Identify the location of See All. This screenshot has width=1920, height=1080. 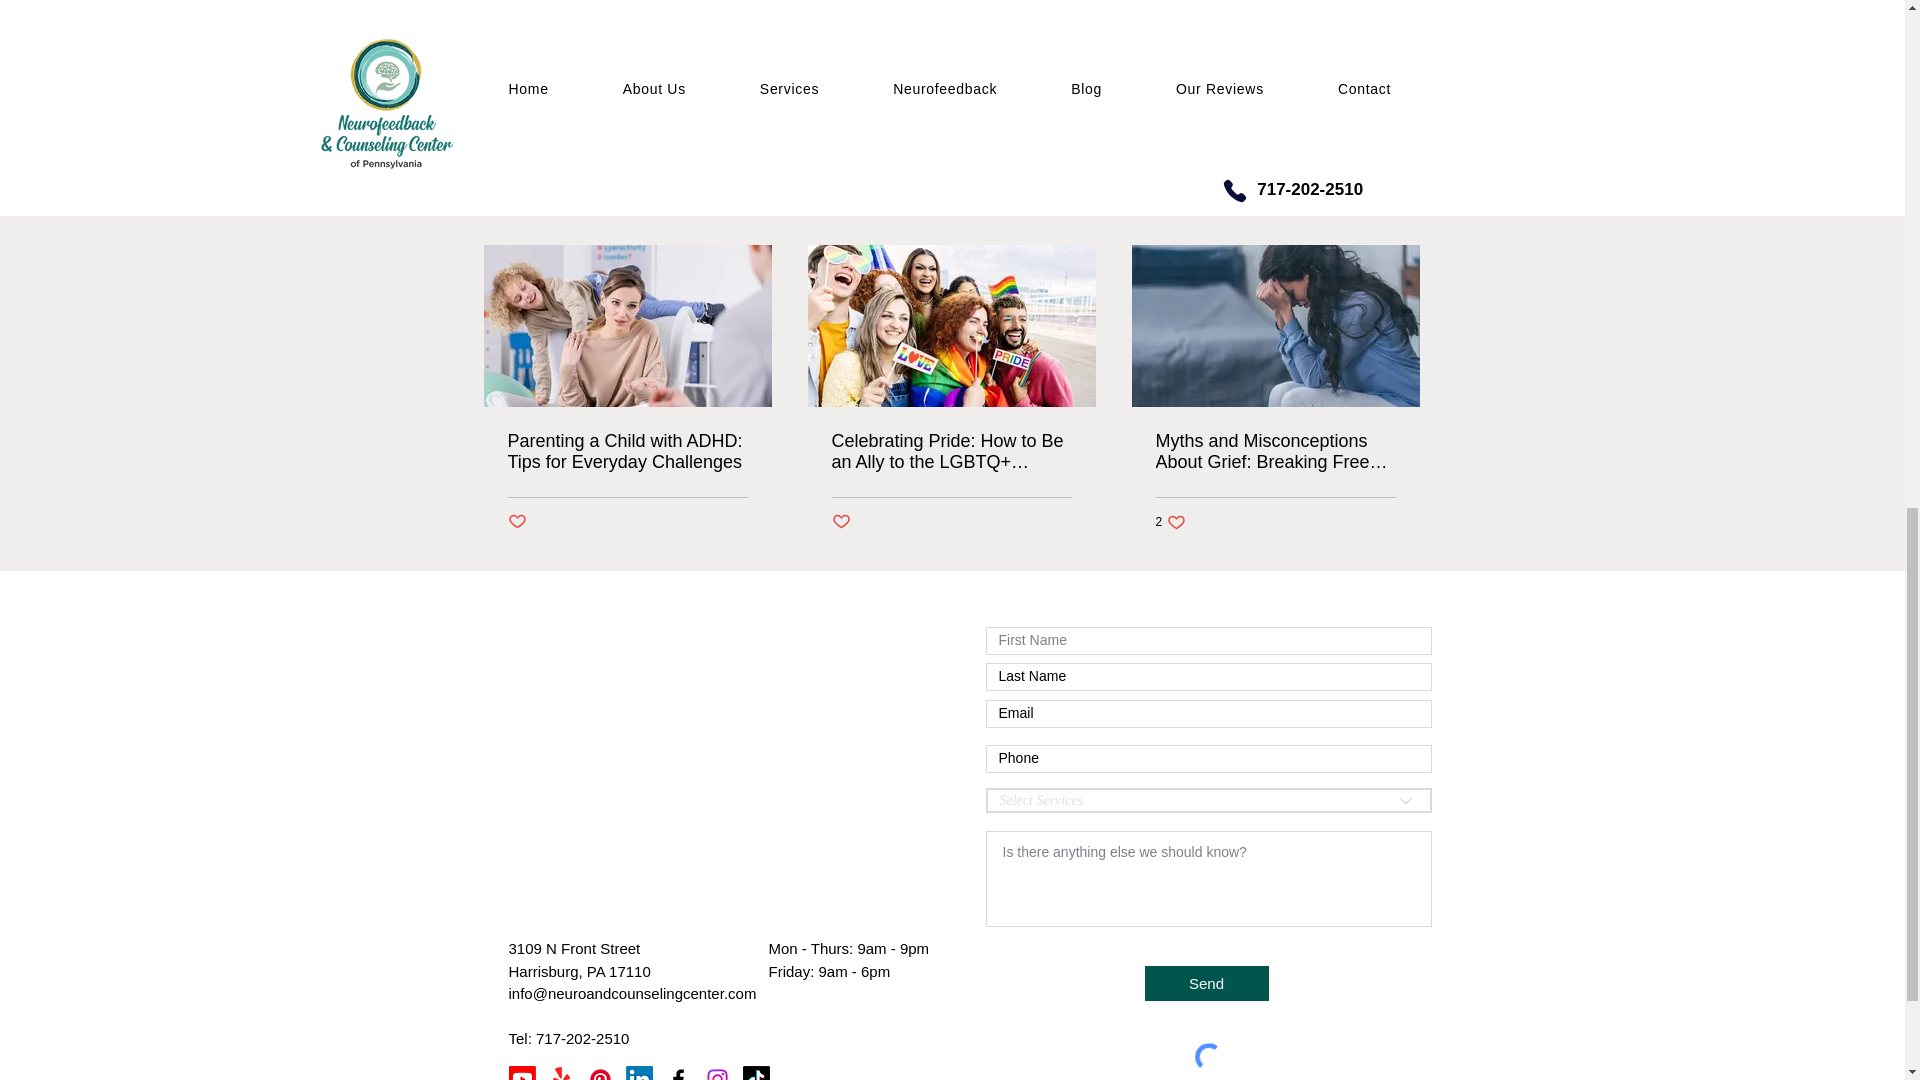
(1400, 209).